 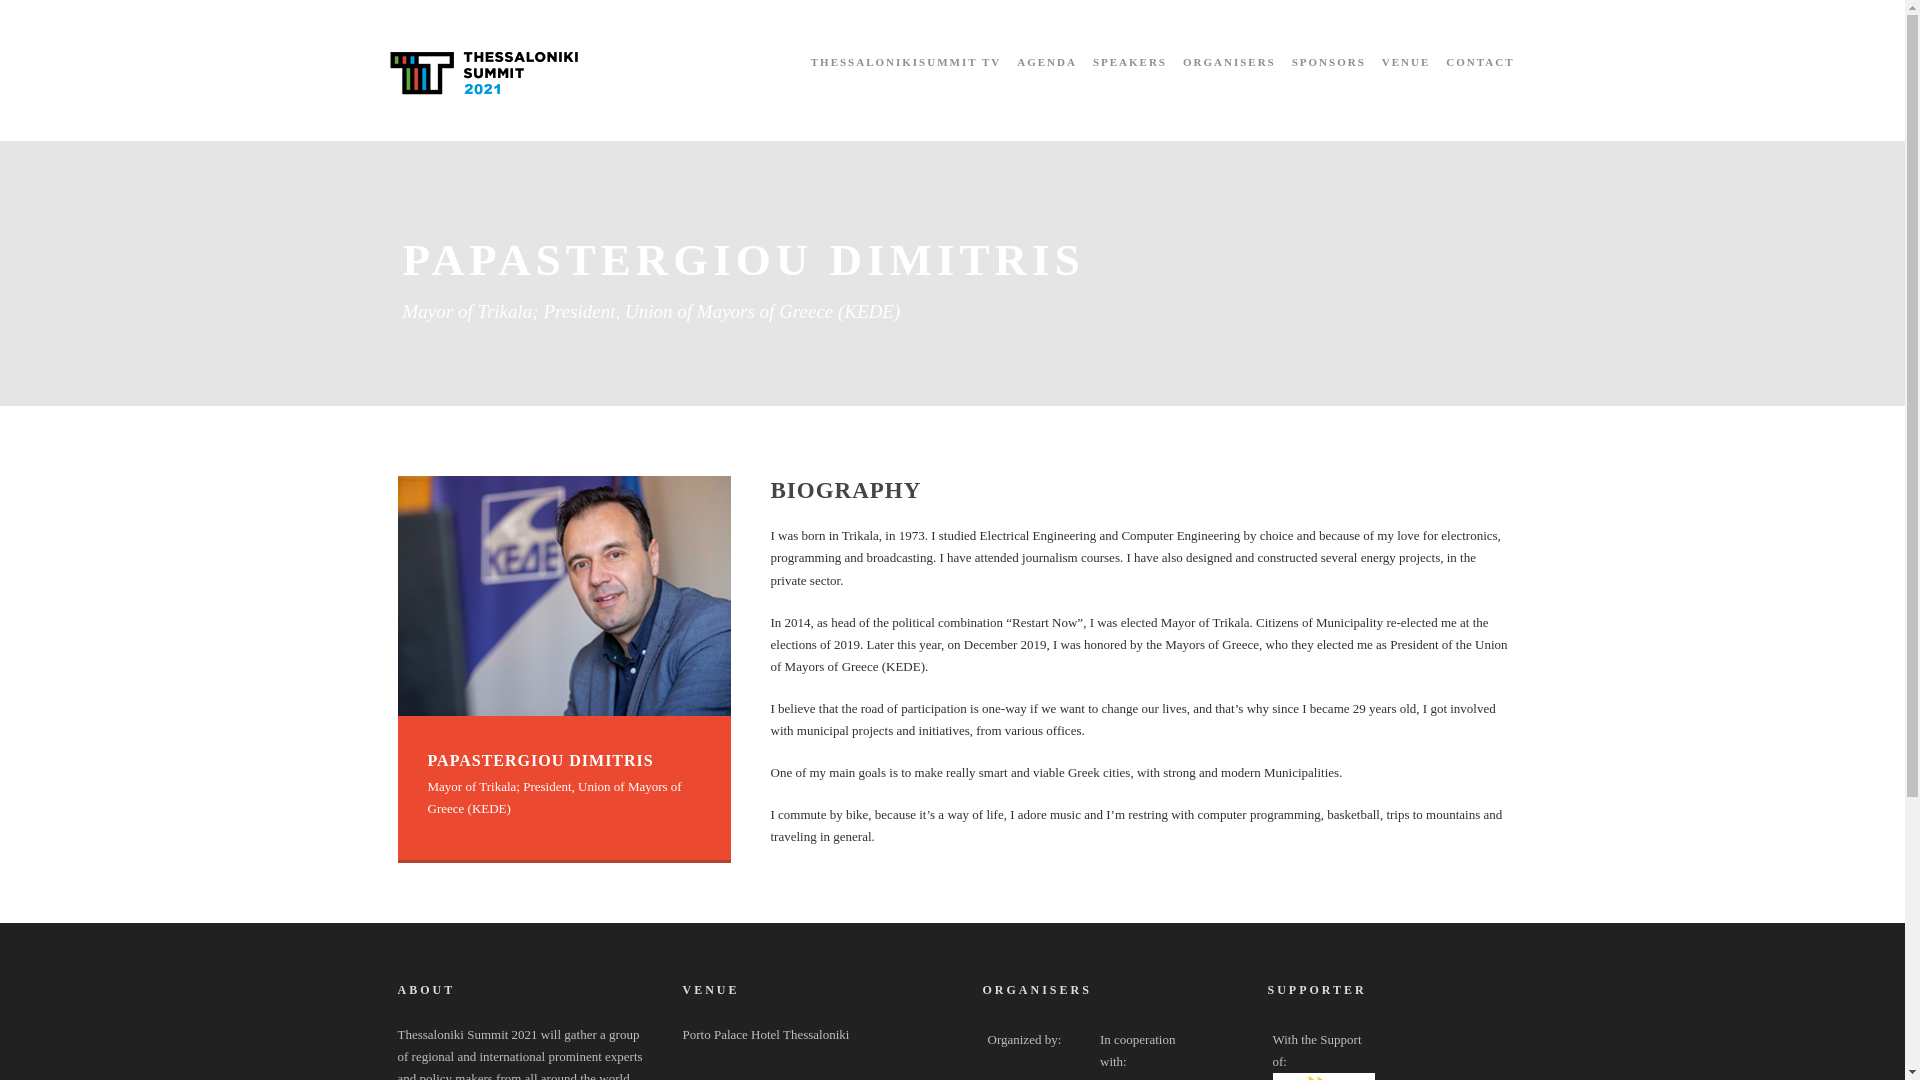 What do you see at coordinates (1328, 81) in the screenshot?
I see `SPONSORS` at bounding box center [1328, 81].